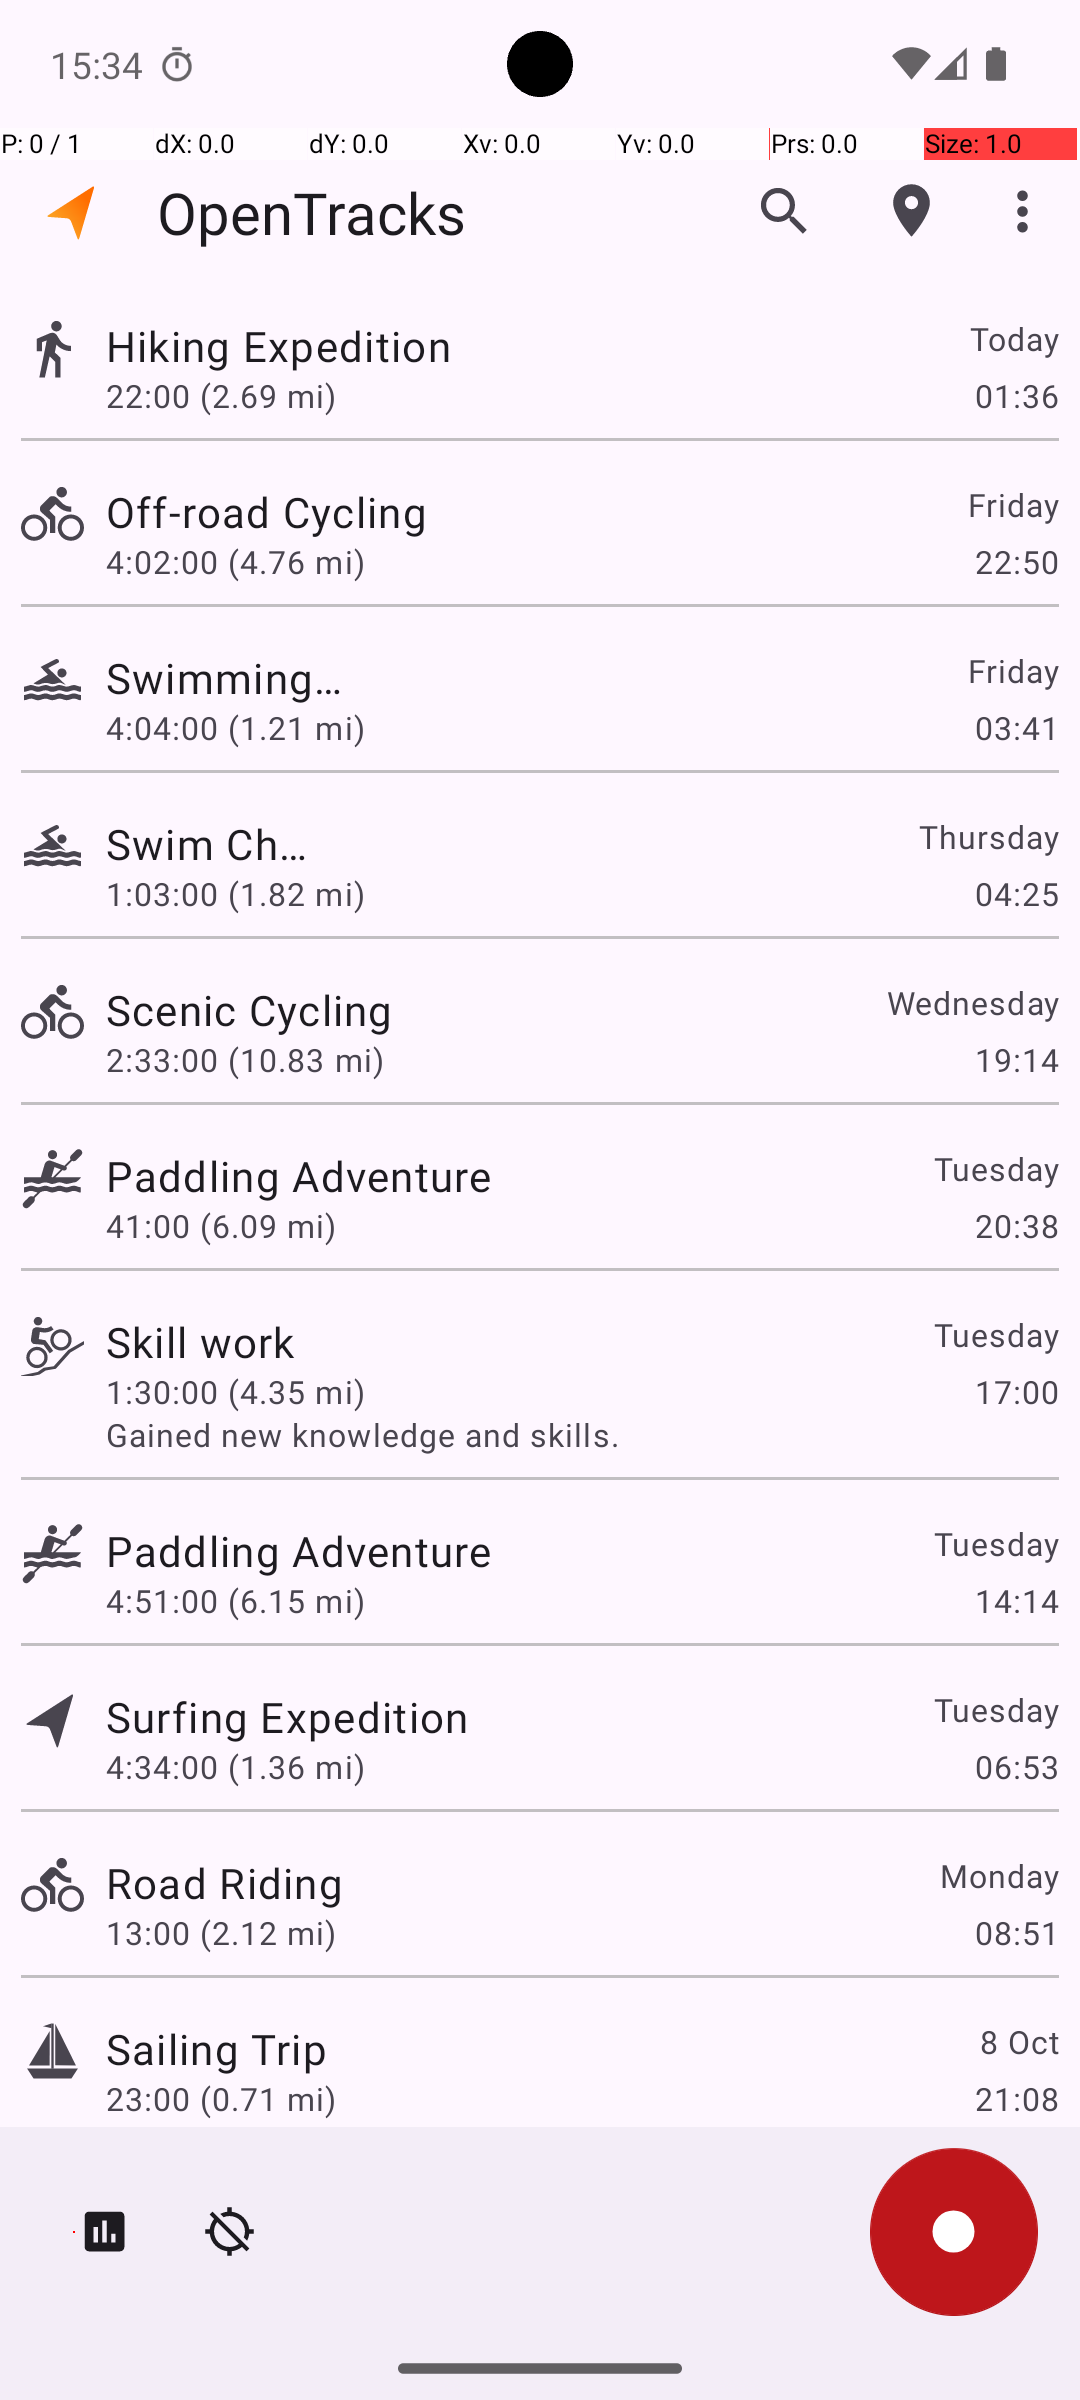 Image resolution: width=1080 pixels, height=2400 pixels. Describe the element at coordinates (236, 562) in the screenshot. I see `4:02:00 (4.76 mi)` at that location.